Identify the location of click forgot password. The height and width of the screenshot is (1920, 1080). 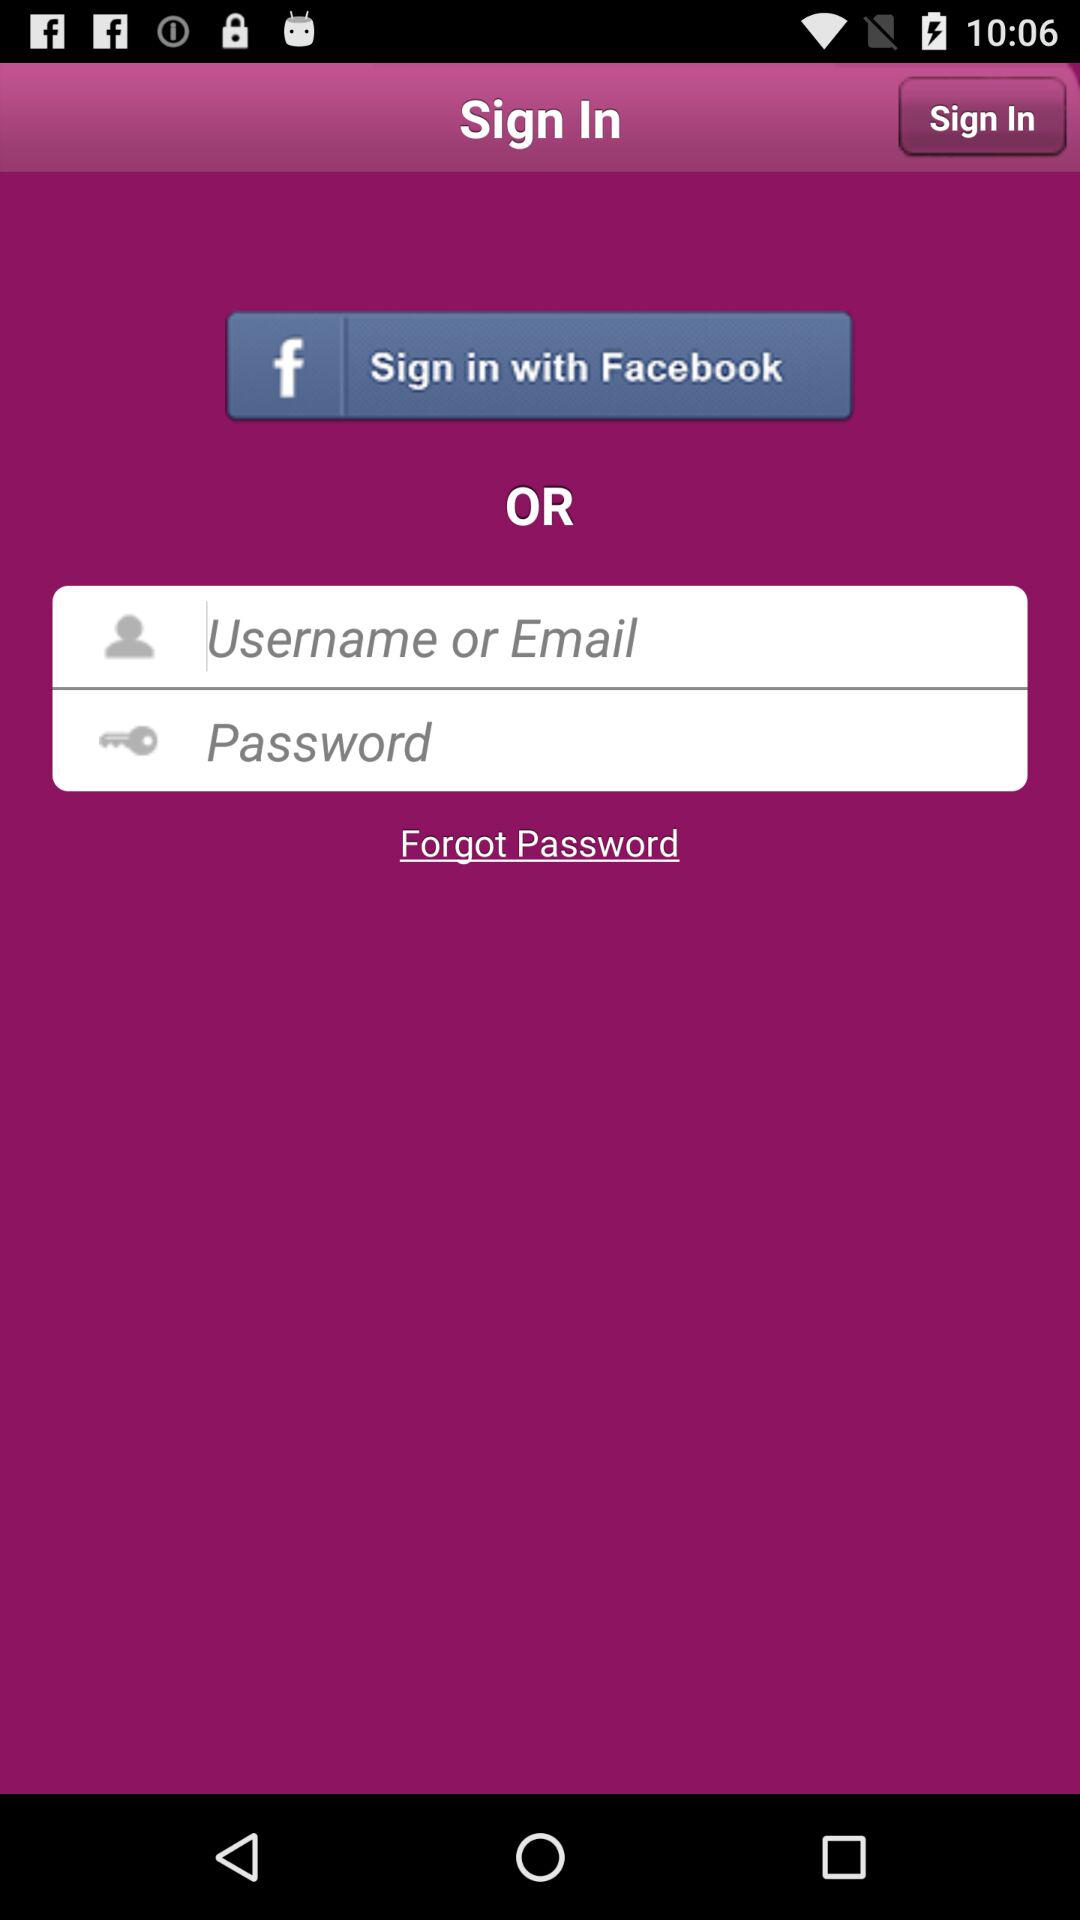
(539, 842).